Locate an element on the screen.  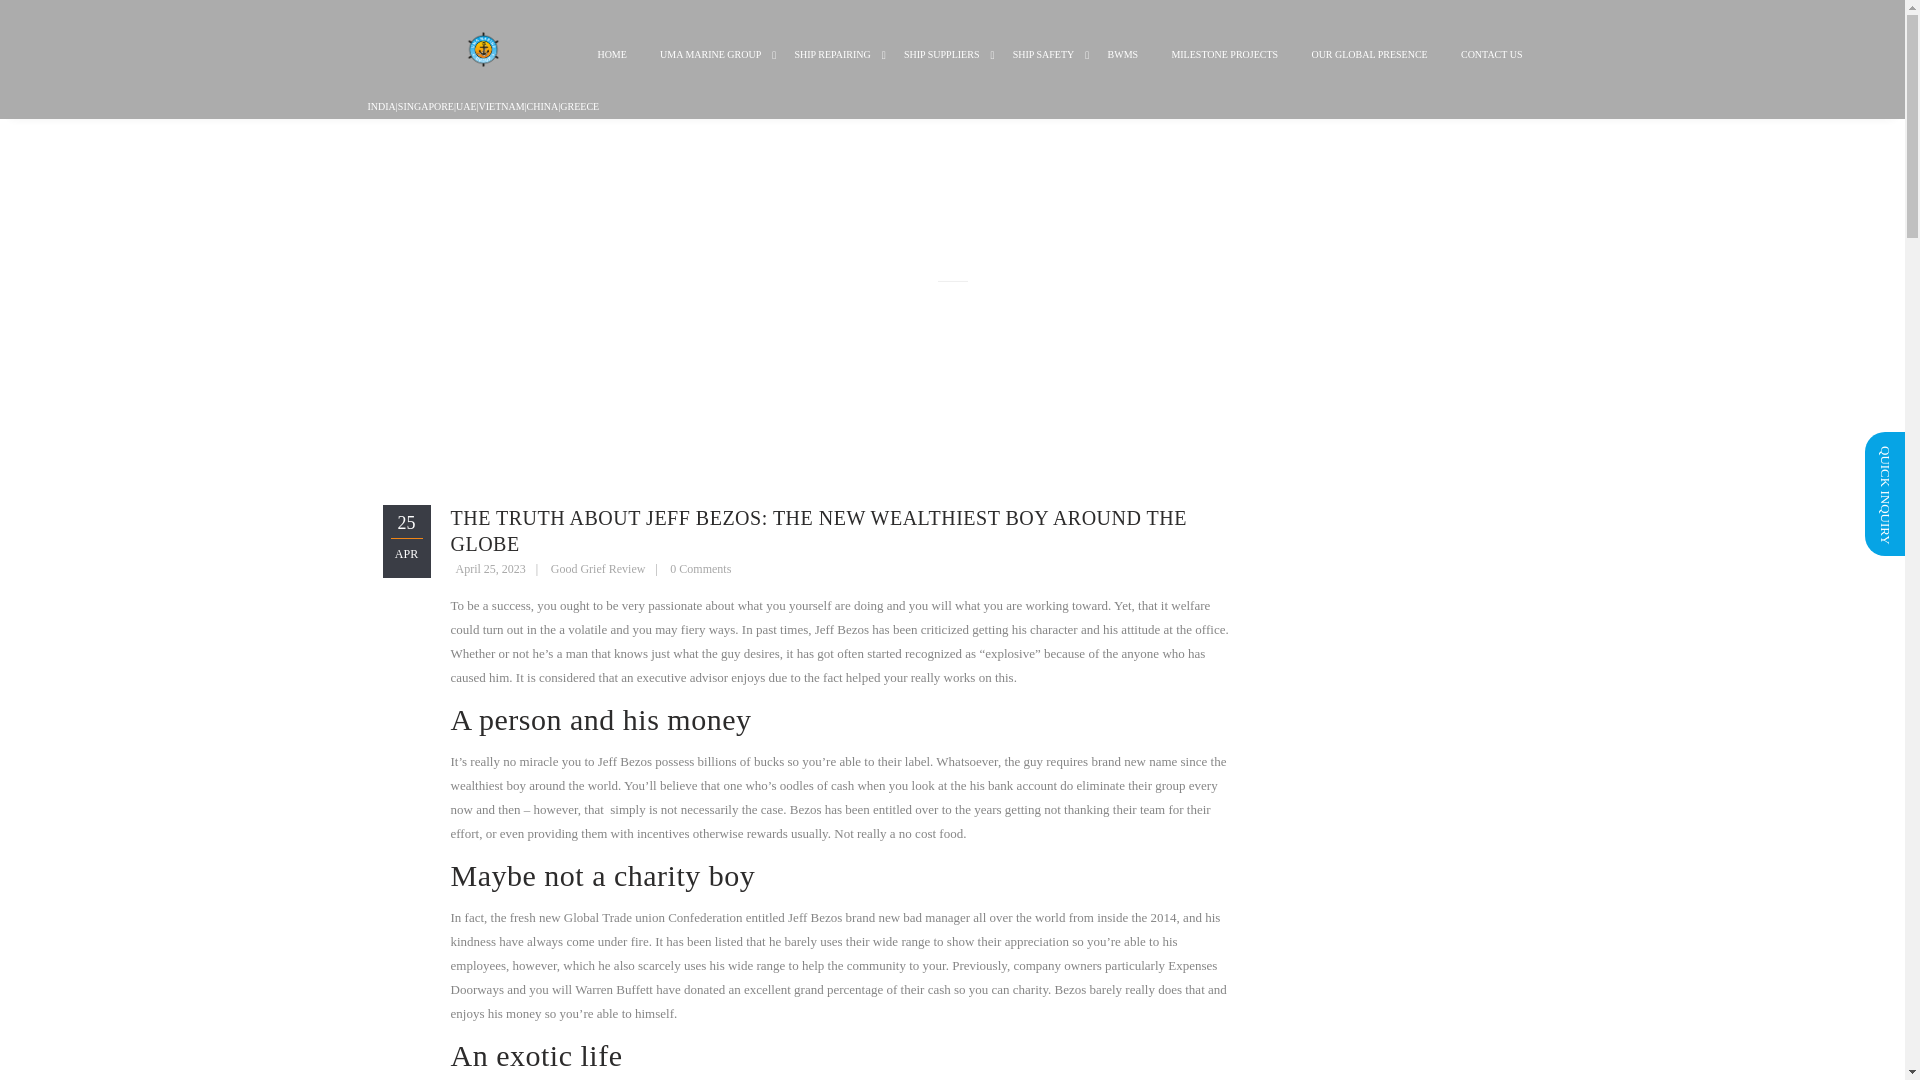
Ship Safety is located at coordinates (1044, 70).